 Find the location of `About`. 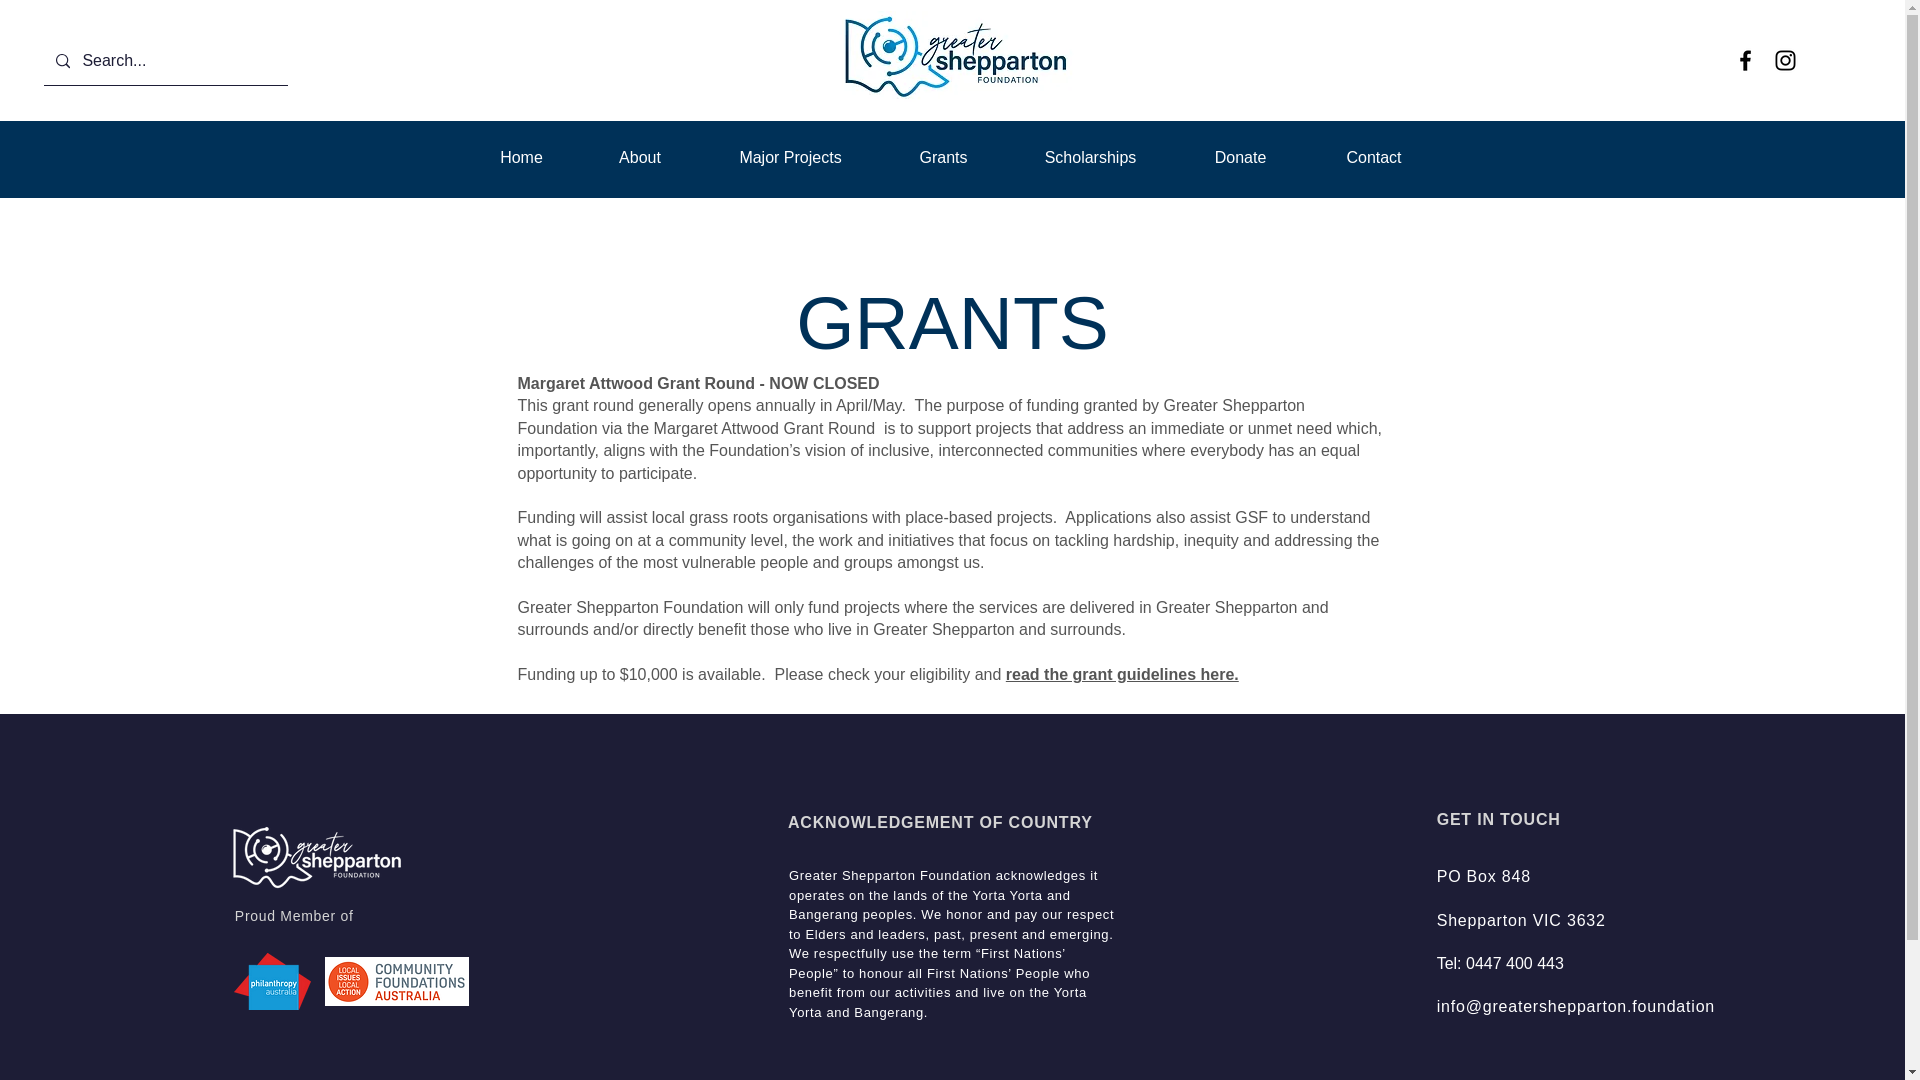

About is located at coordinates (638, 157).